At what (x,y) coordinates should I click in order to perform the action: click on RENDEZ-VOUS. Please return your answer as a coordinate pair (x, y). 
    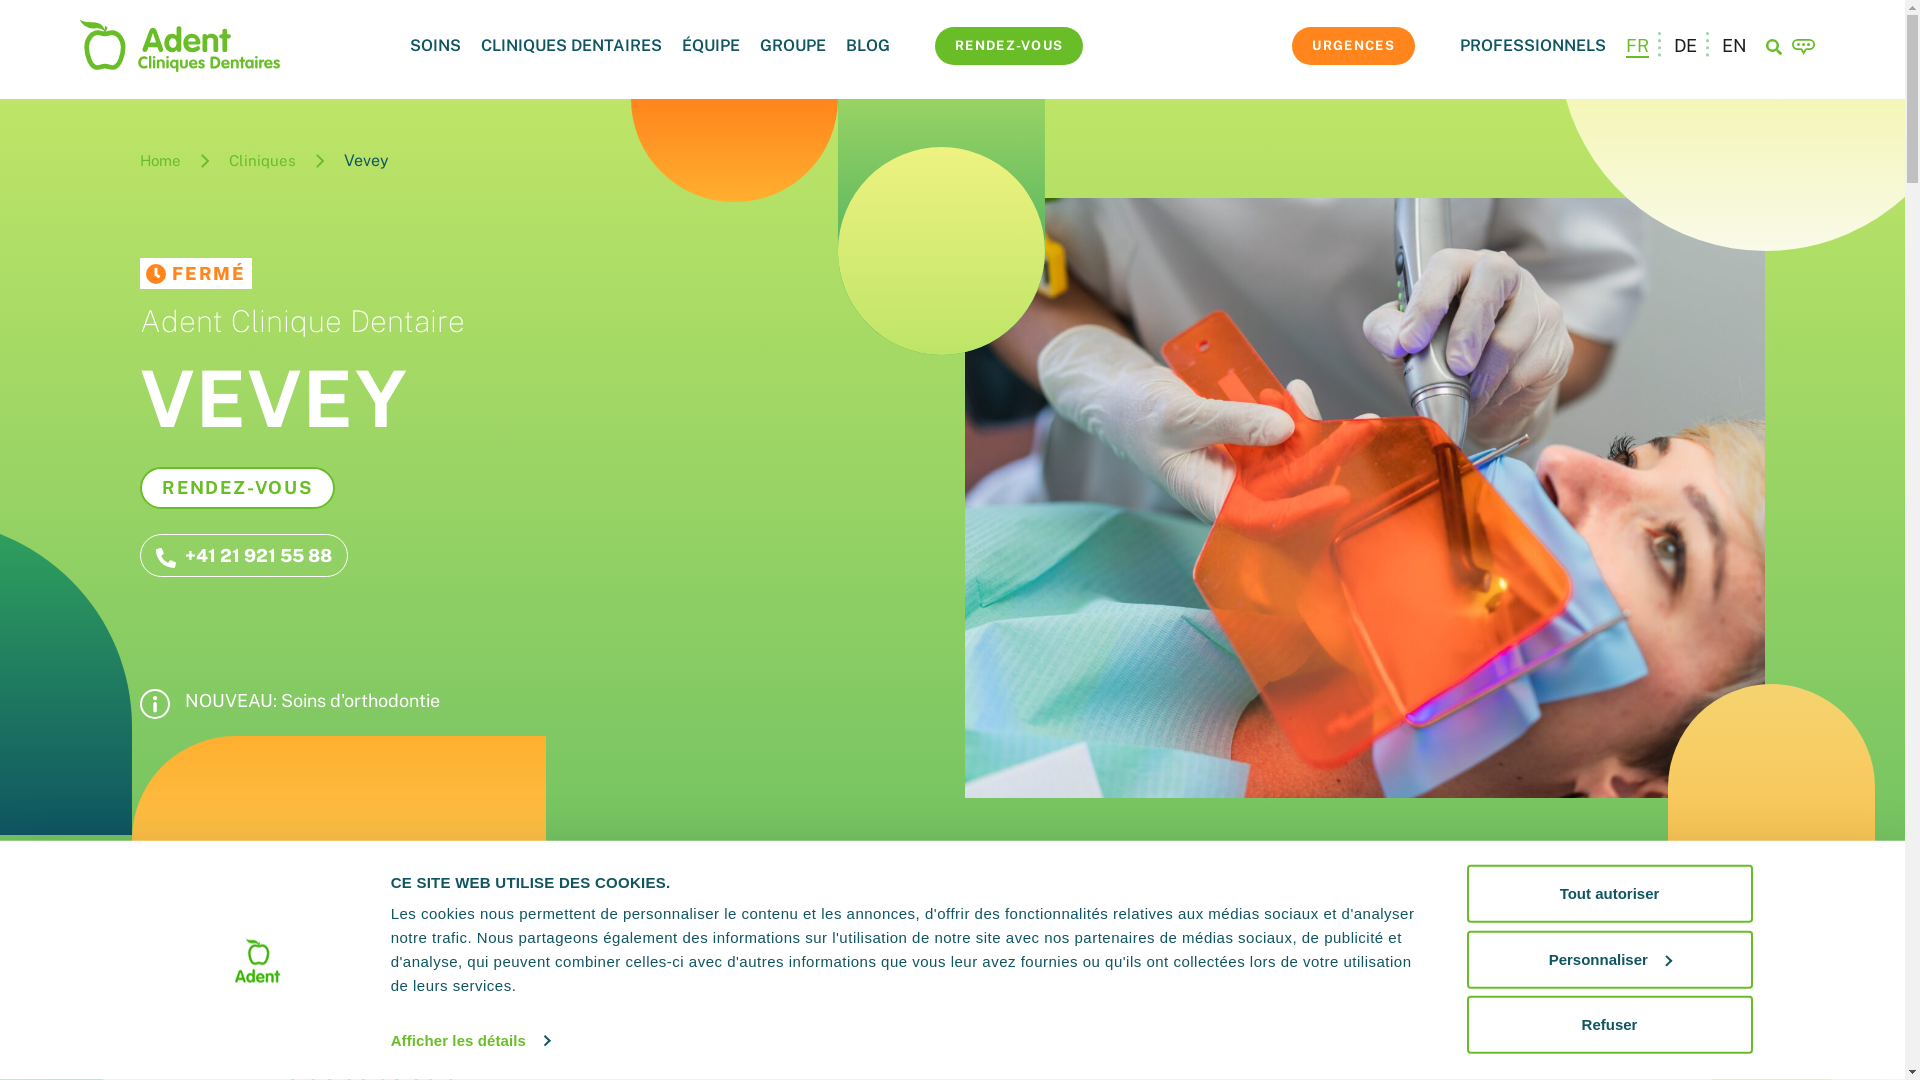
    Looking at the image, I should click on (238, 488).